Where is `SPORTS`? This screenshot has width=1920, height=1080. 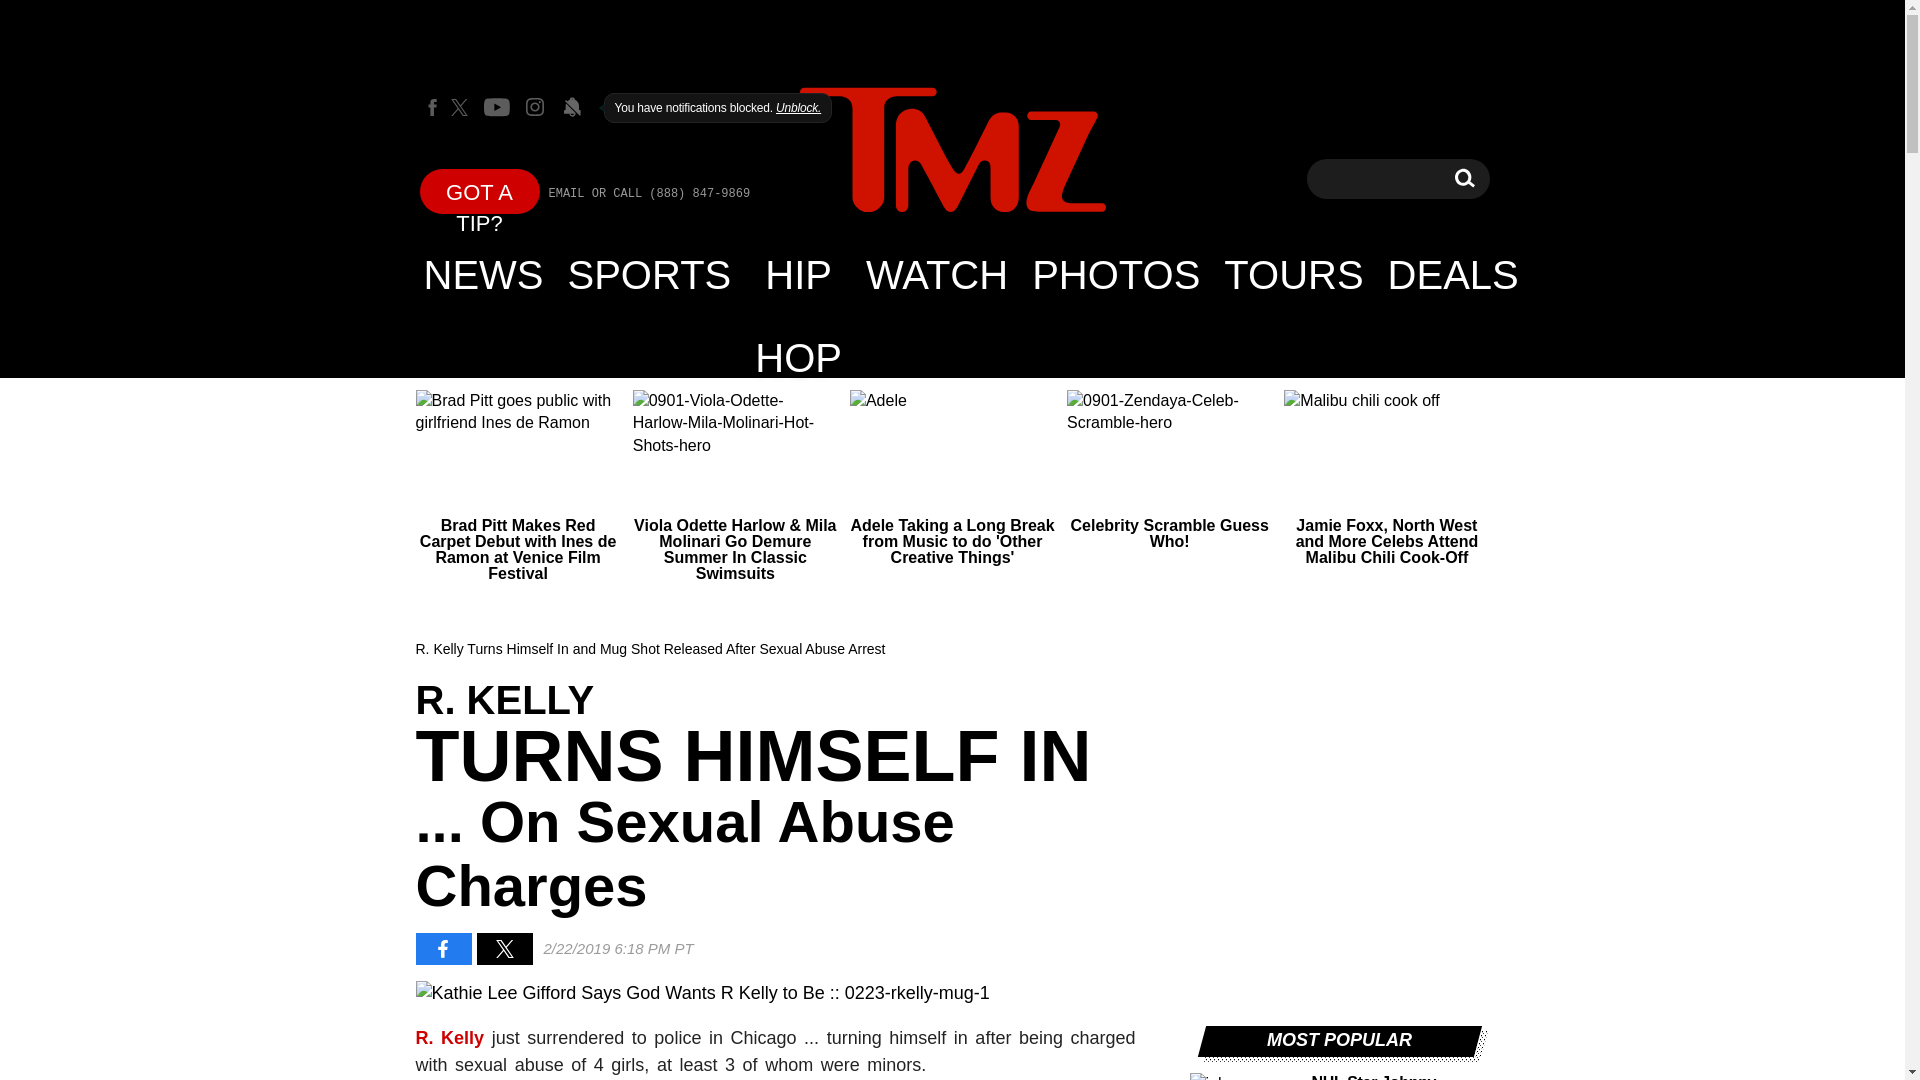
SPORTS is located at coordinates (650, 274).